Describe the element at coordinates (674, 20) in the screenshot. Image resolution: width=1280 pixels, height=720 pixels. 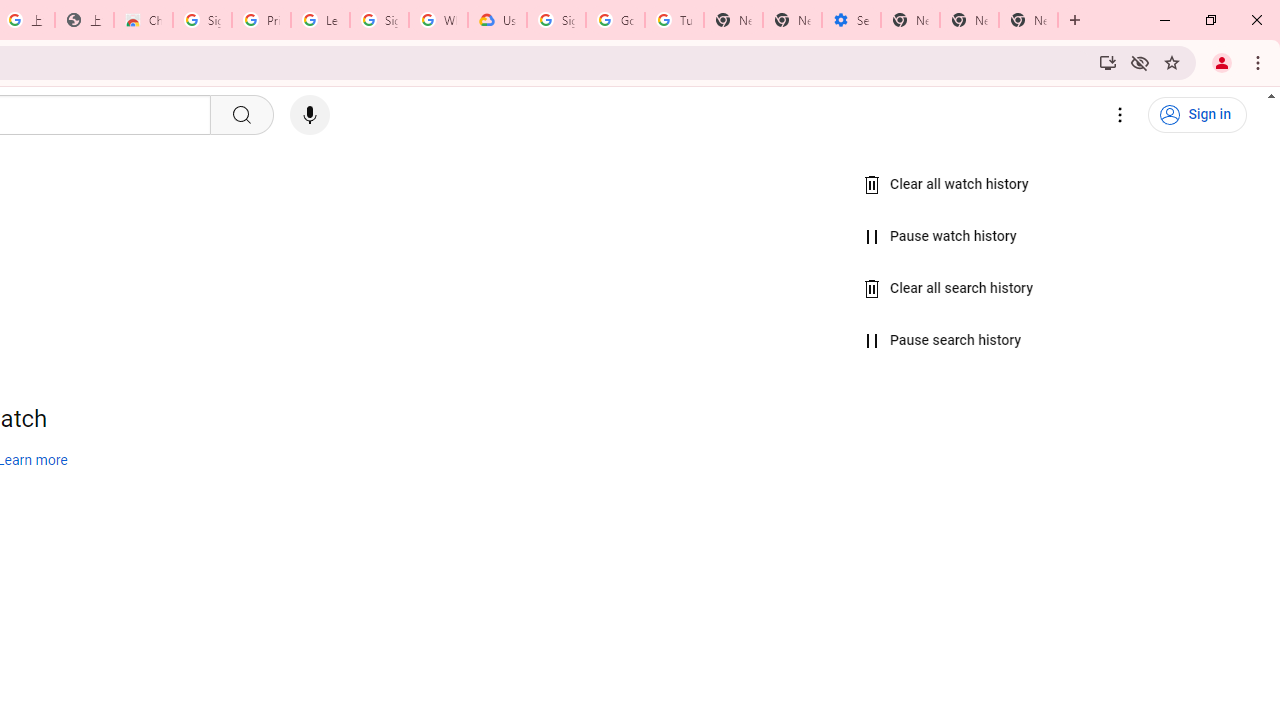
I see `Turn cookies on or off - Computer - Google Account Help` at that location.